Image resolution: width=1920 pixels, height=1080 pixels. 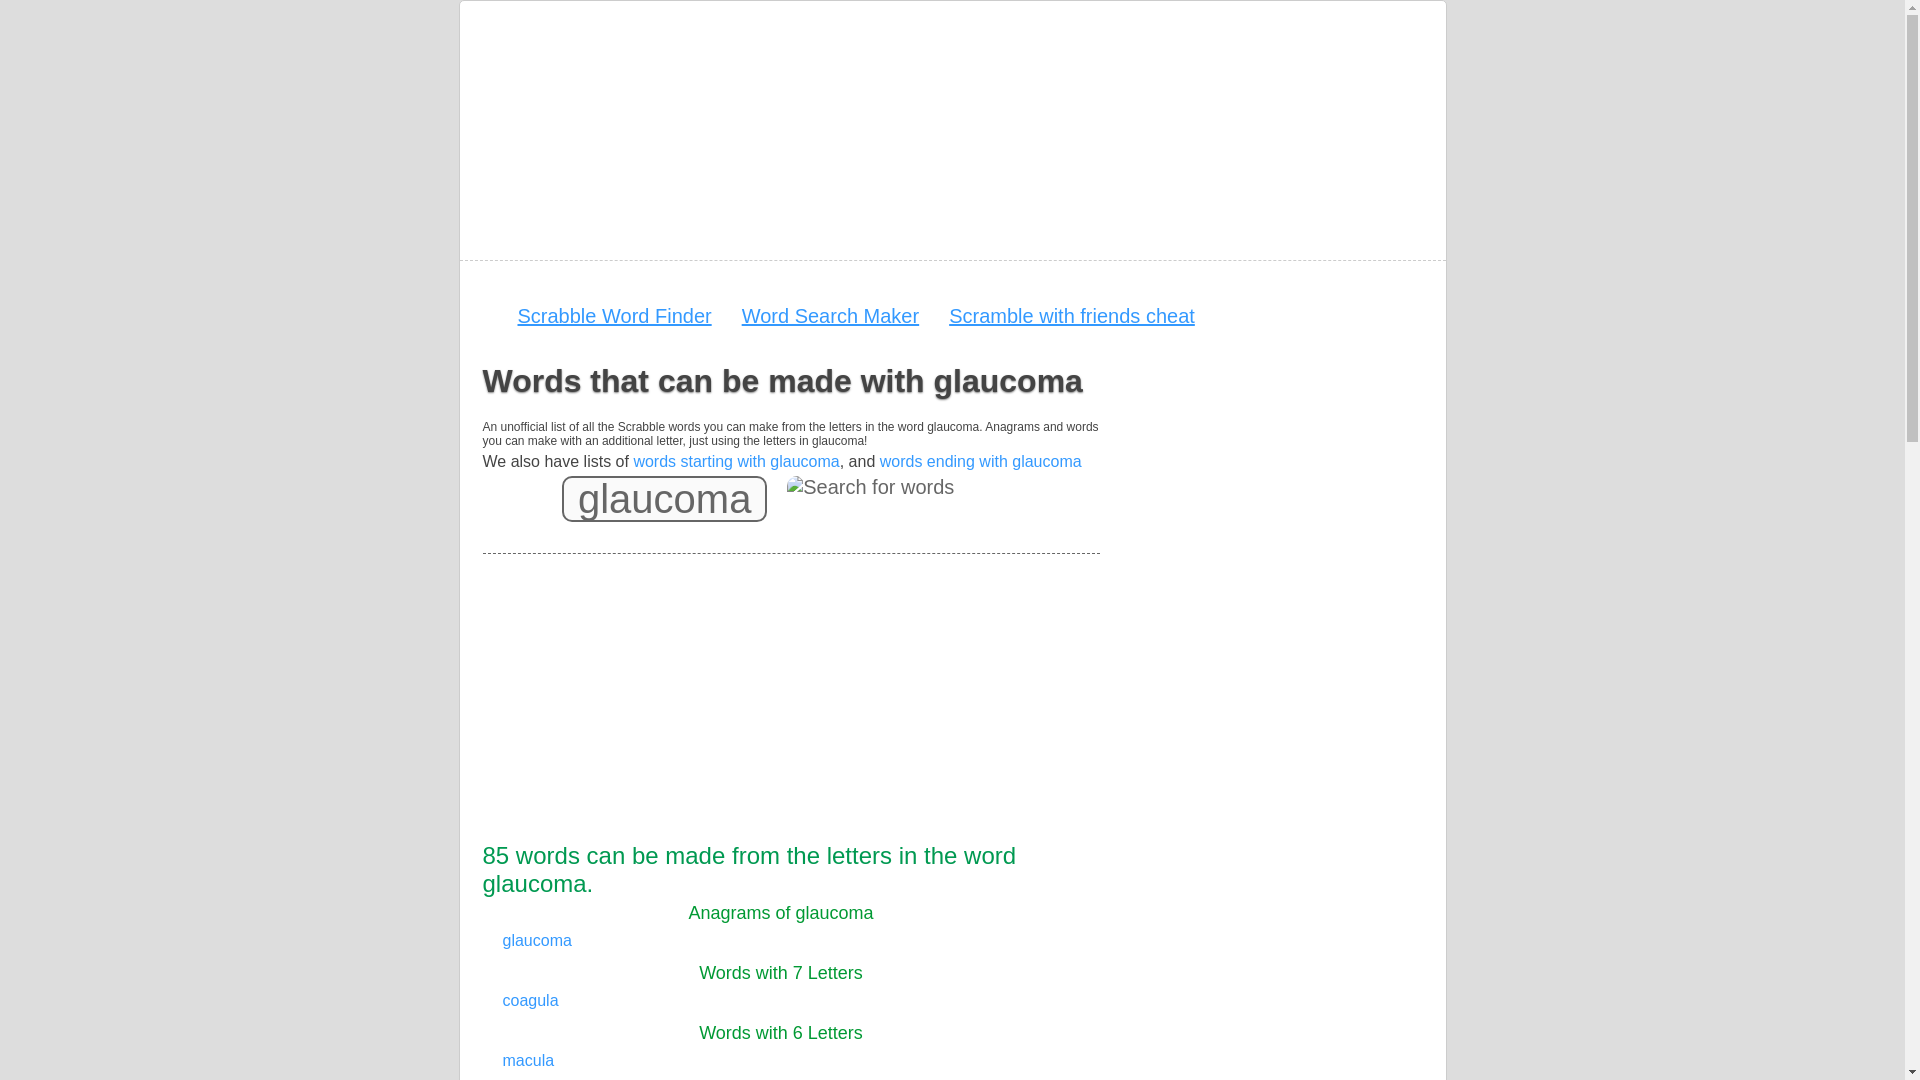 I want to click on glaucoma, so click(x=664, y=498).